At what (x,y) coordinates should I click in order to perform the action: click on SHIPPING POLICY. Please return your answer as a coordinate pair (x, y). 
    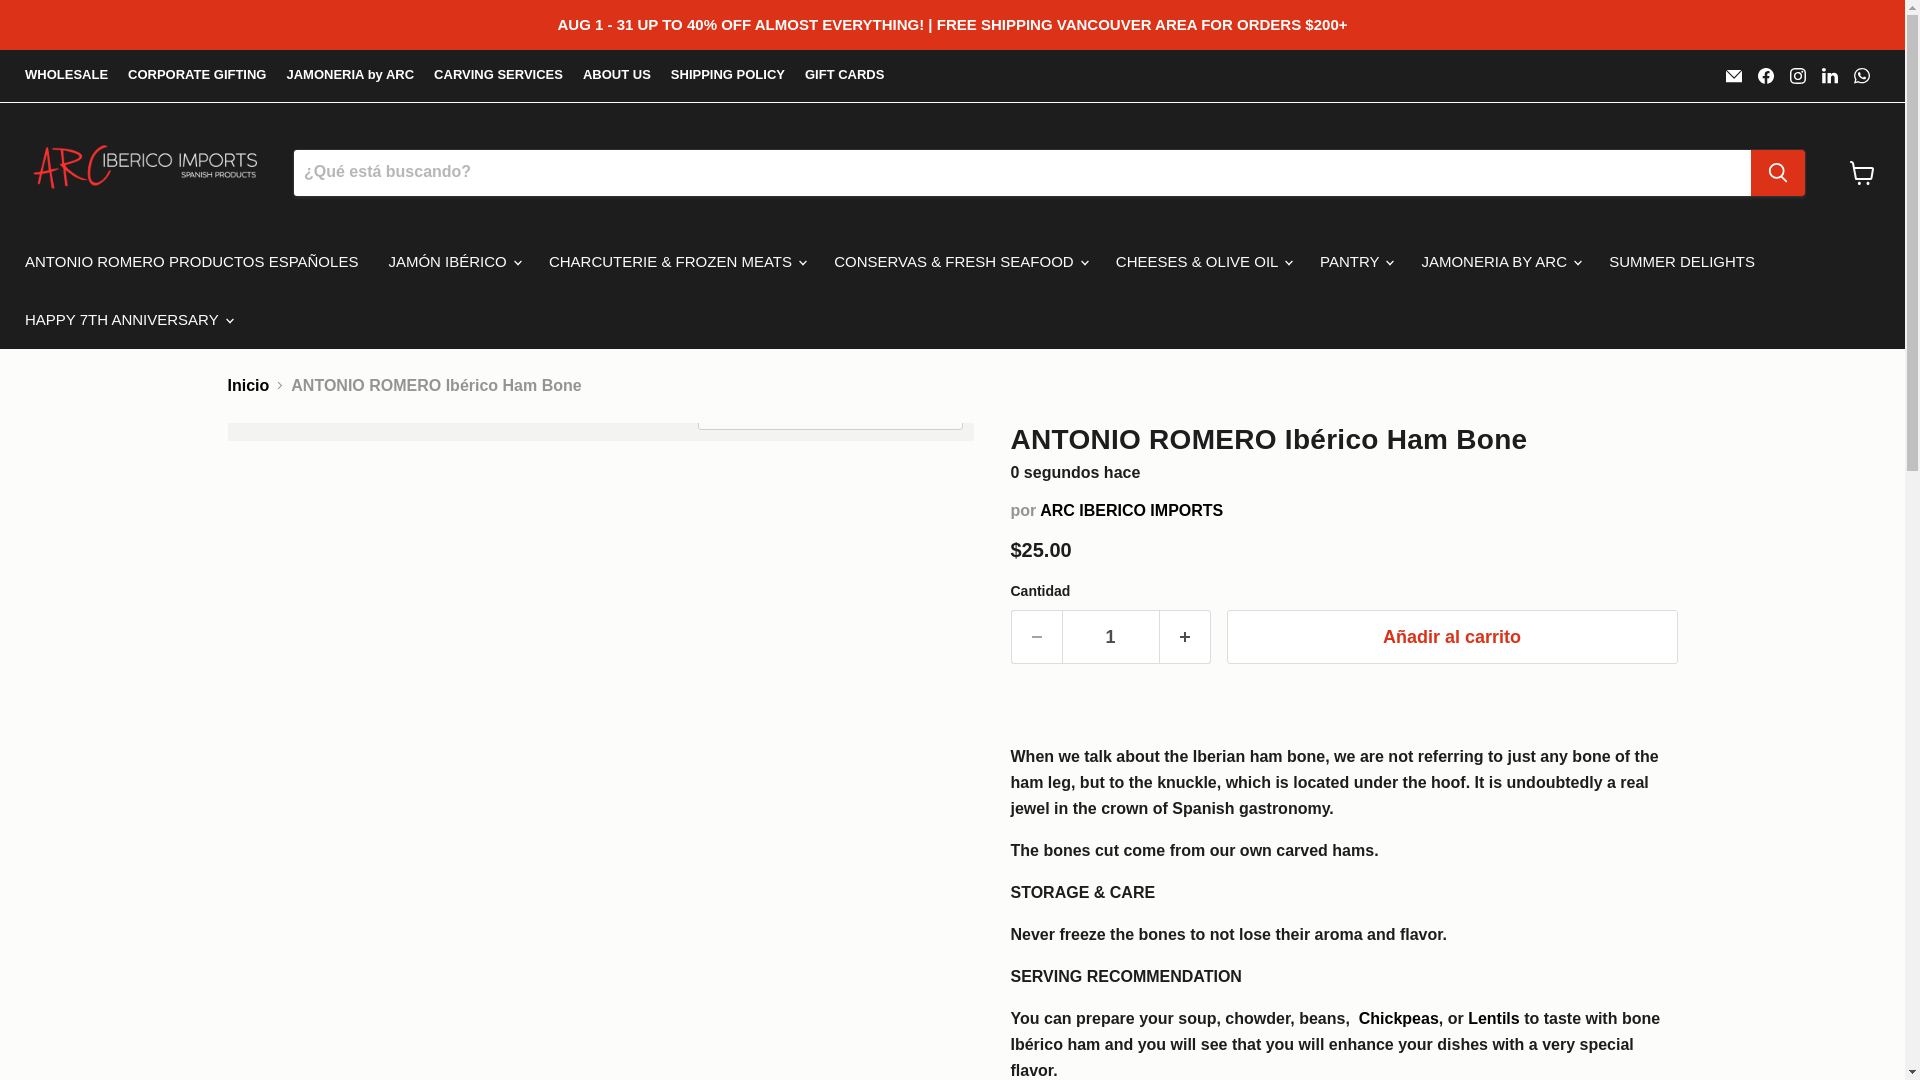
    Looking at the image, I should click on (728, 76).